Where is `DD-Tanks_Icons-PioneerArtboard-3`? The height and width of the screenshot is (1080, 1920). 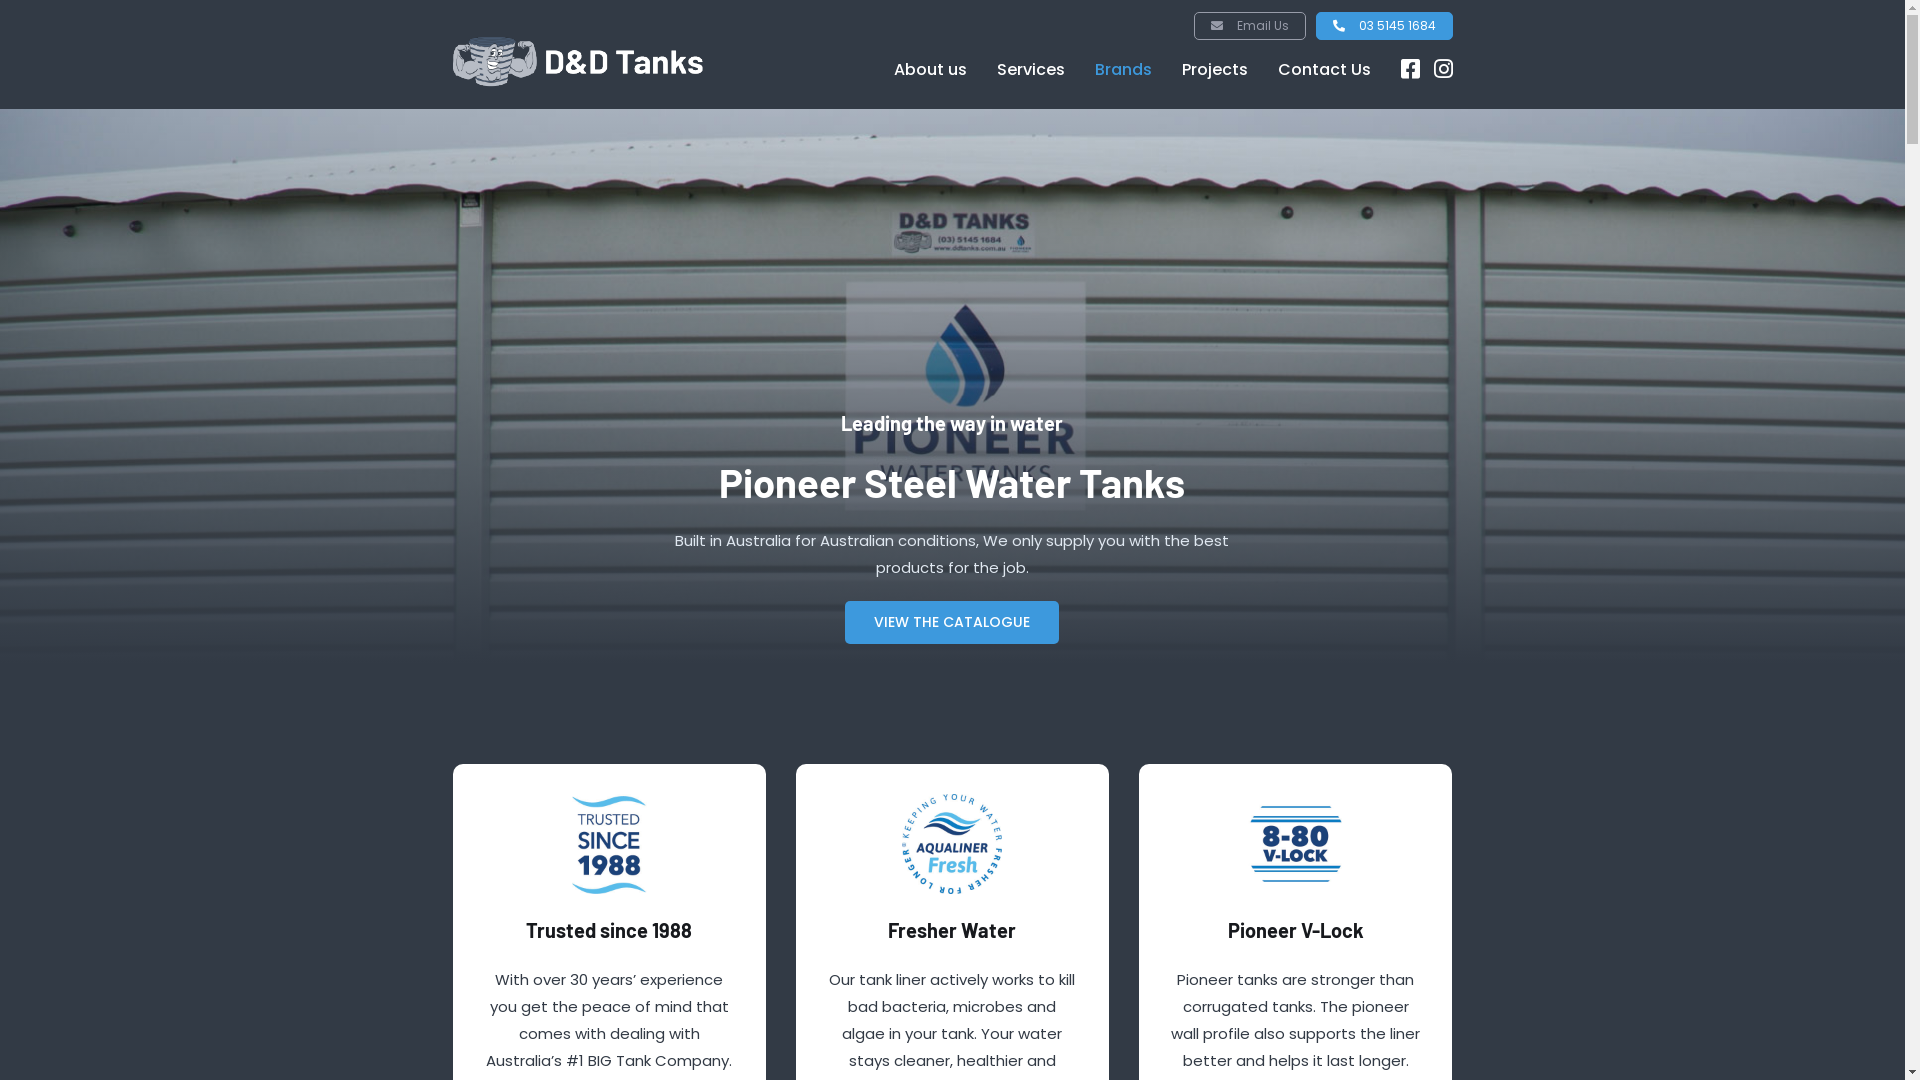
DD-Tanks_Icons-PioneerArtboard-3 is located at coordinates (1296, 844).